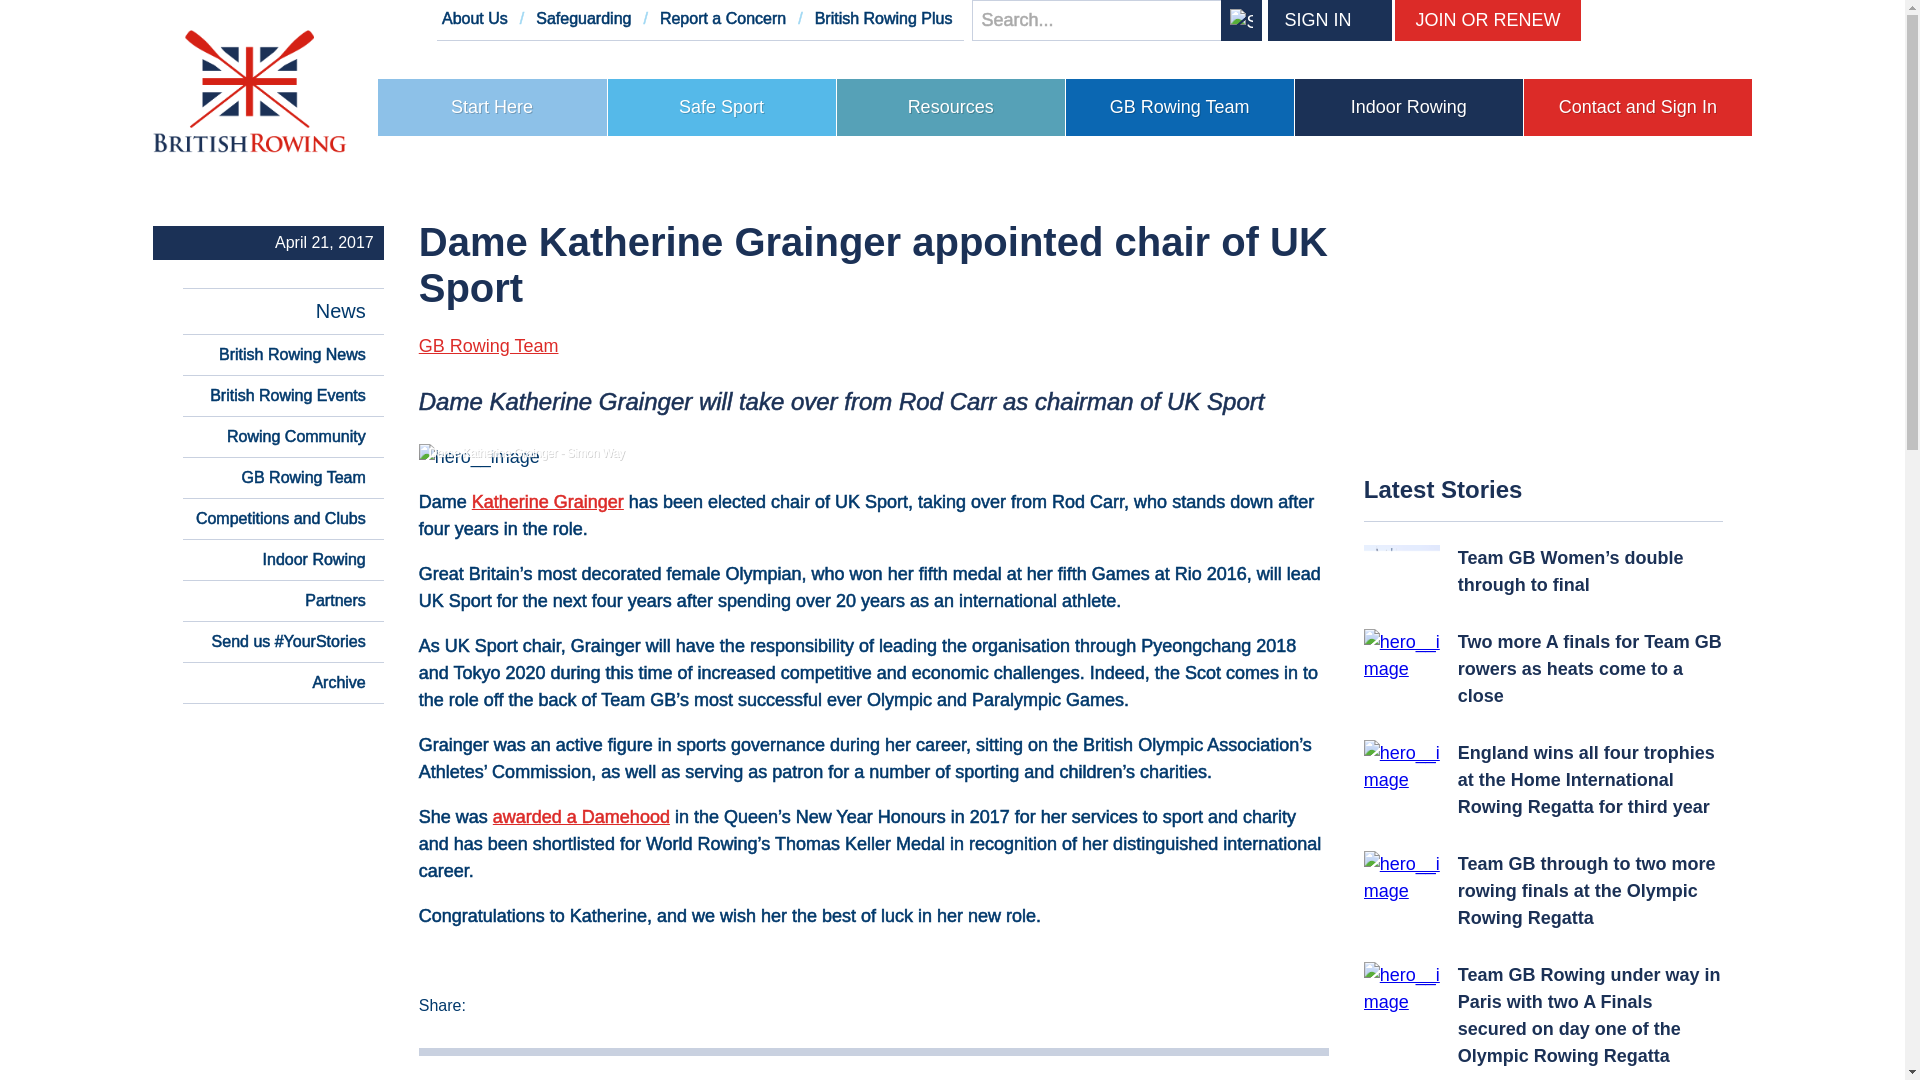 The width and height of the screenshot is (1920, 1080). I want to click on facebook, so click(1646, 20).